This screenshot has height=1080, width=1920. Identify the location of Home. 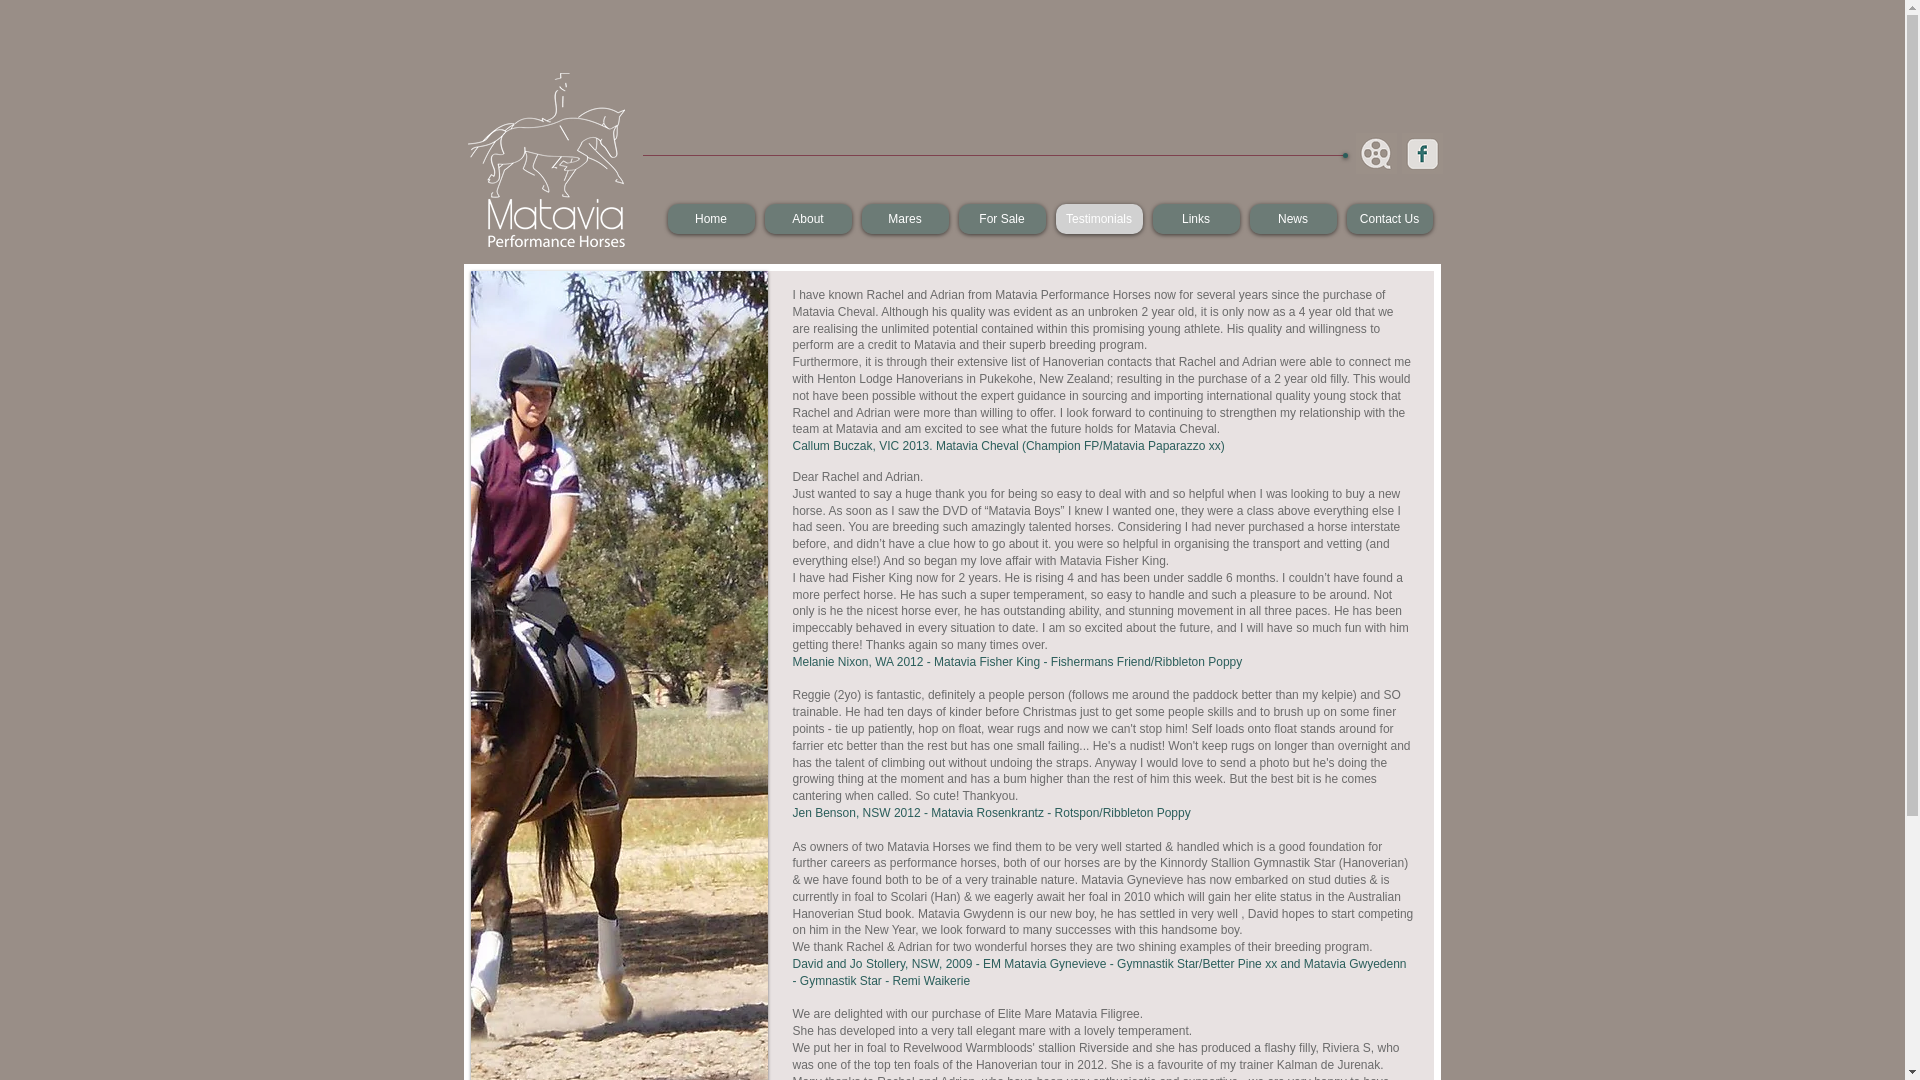
(712, 219).